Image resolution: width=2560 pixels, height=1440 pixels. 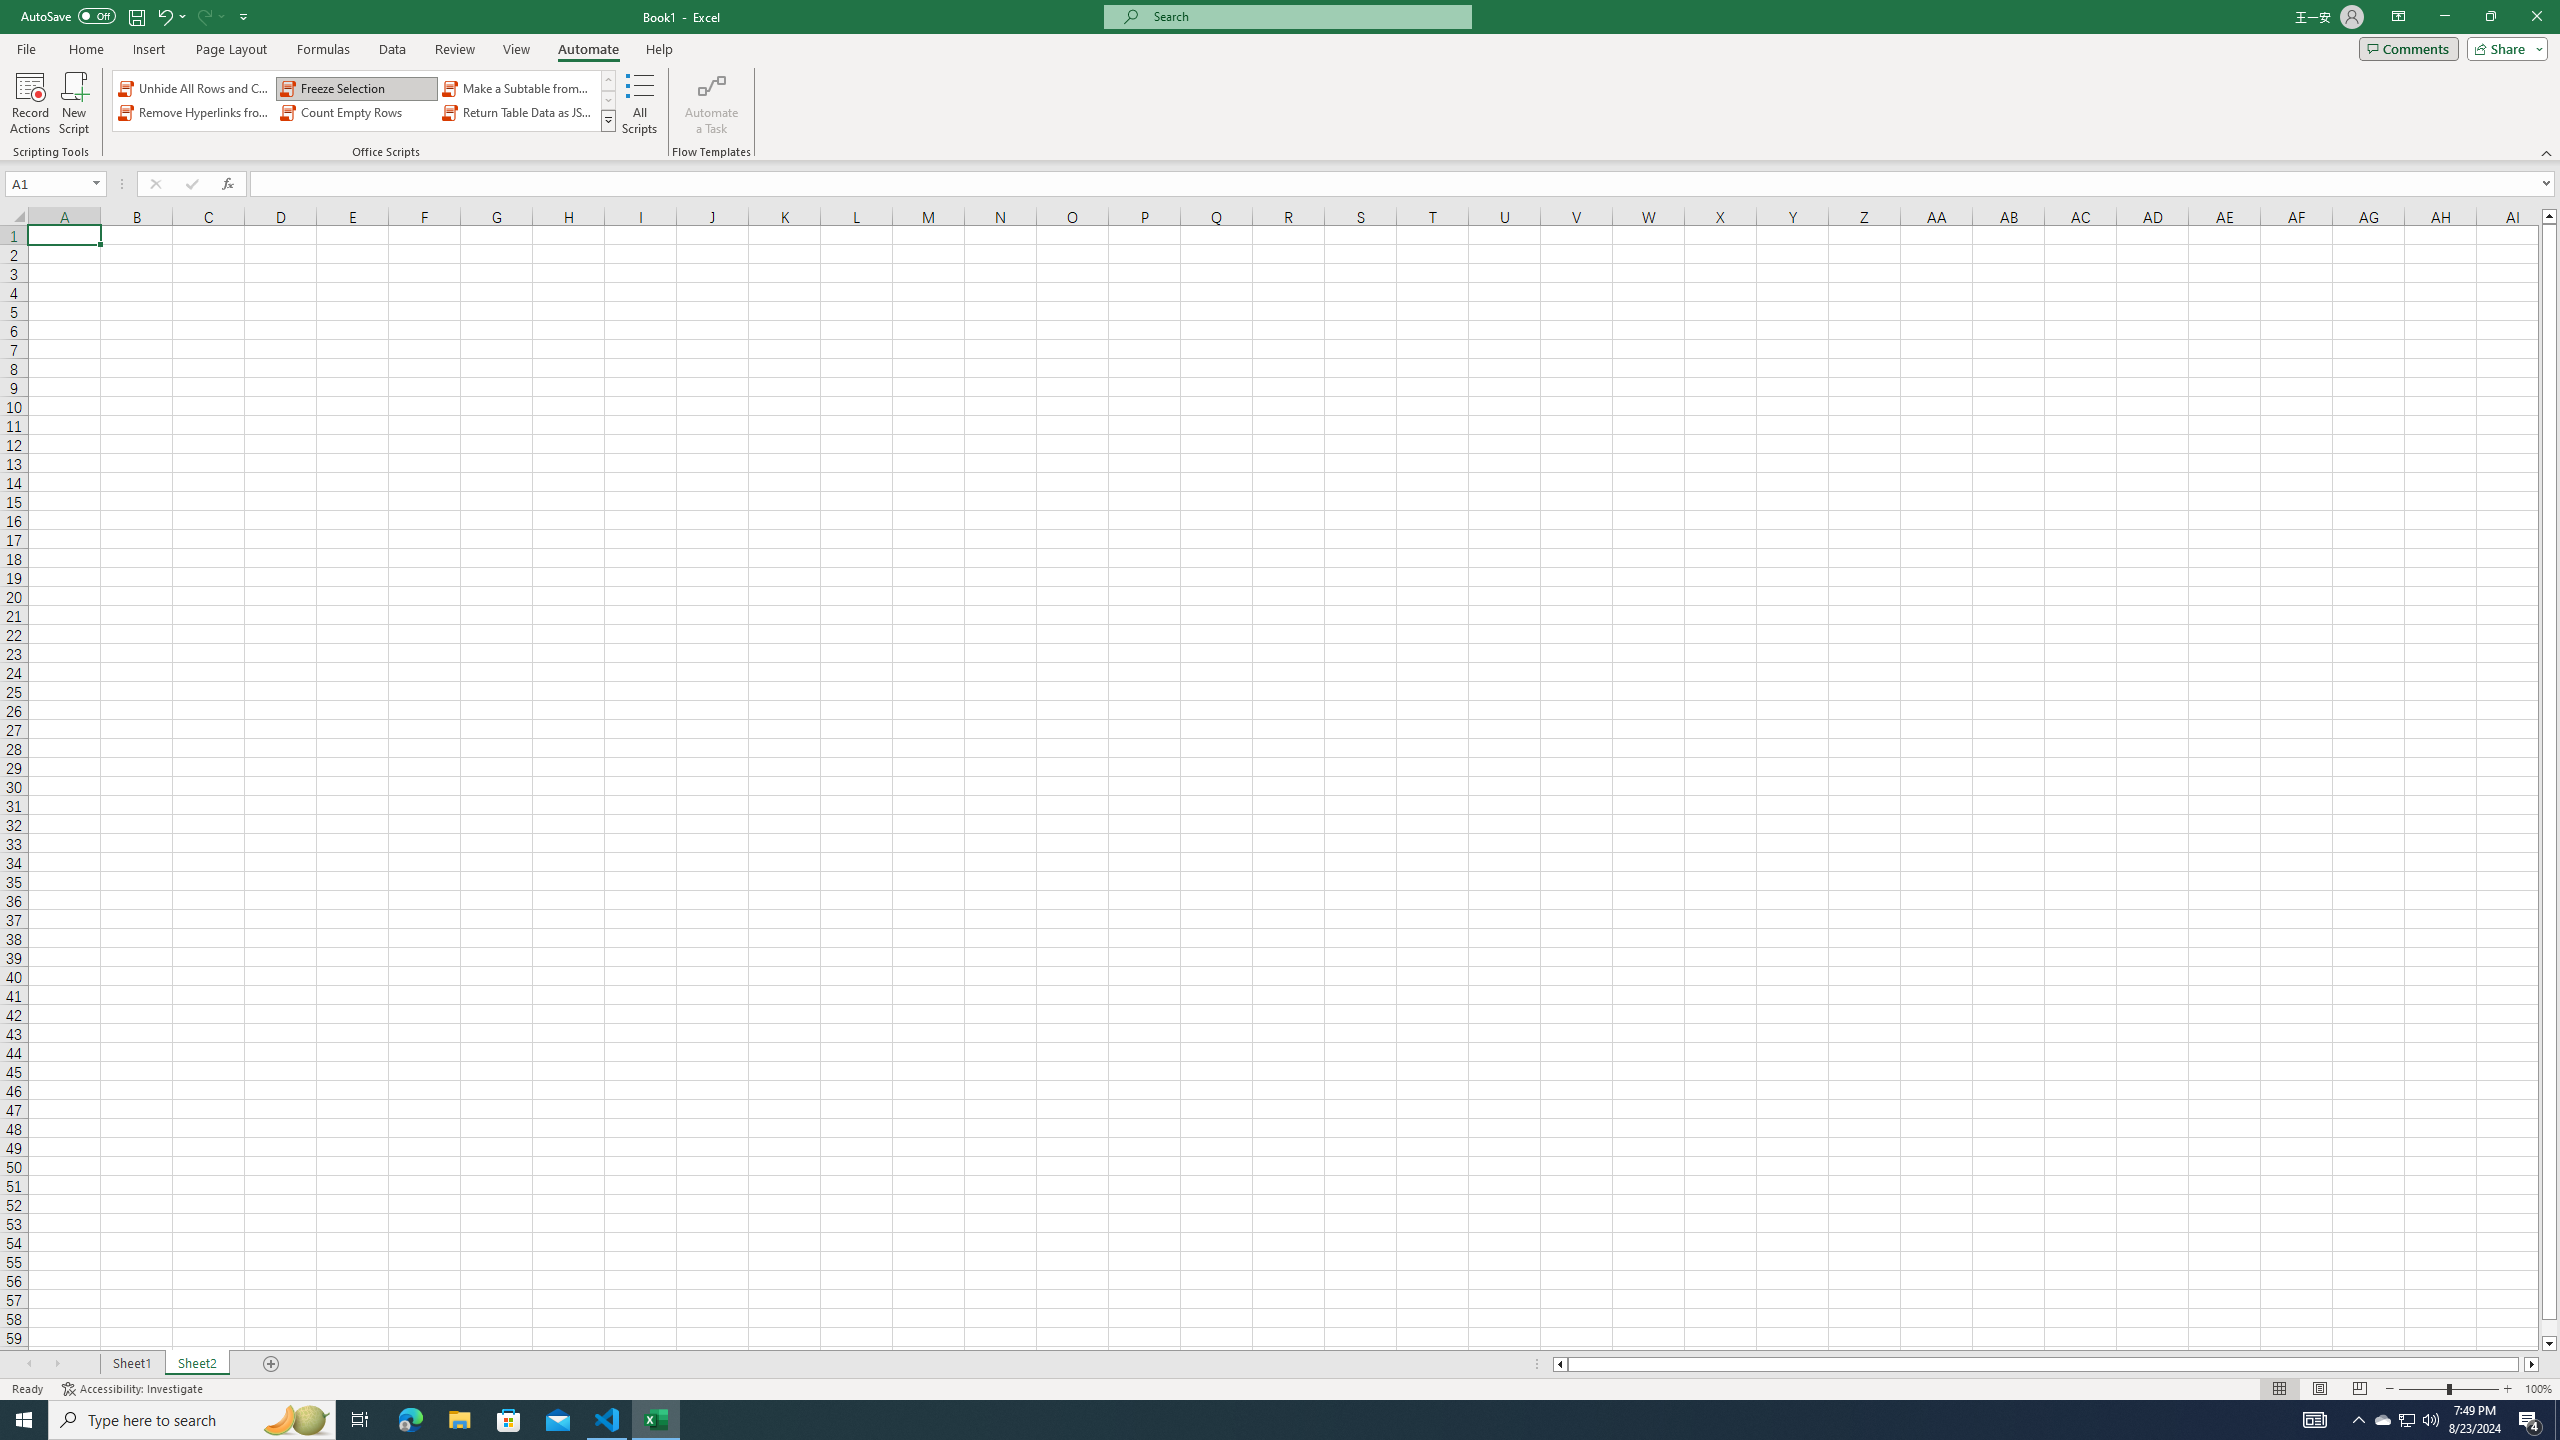 What do you see at coordinates (85, 49) in the screenshot?
I see `Home` at bounding box center [85, 49].